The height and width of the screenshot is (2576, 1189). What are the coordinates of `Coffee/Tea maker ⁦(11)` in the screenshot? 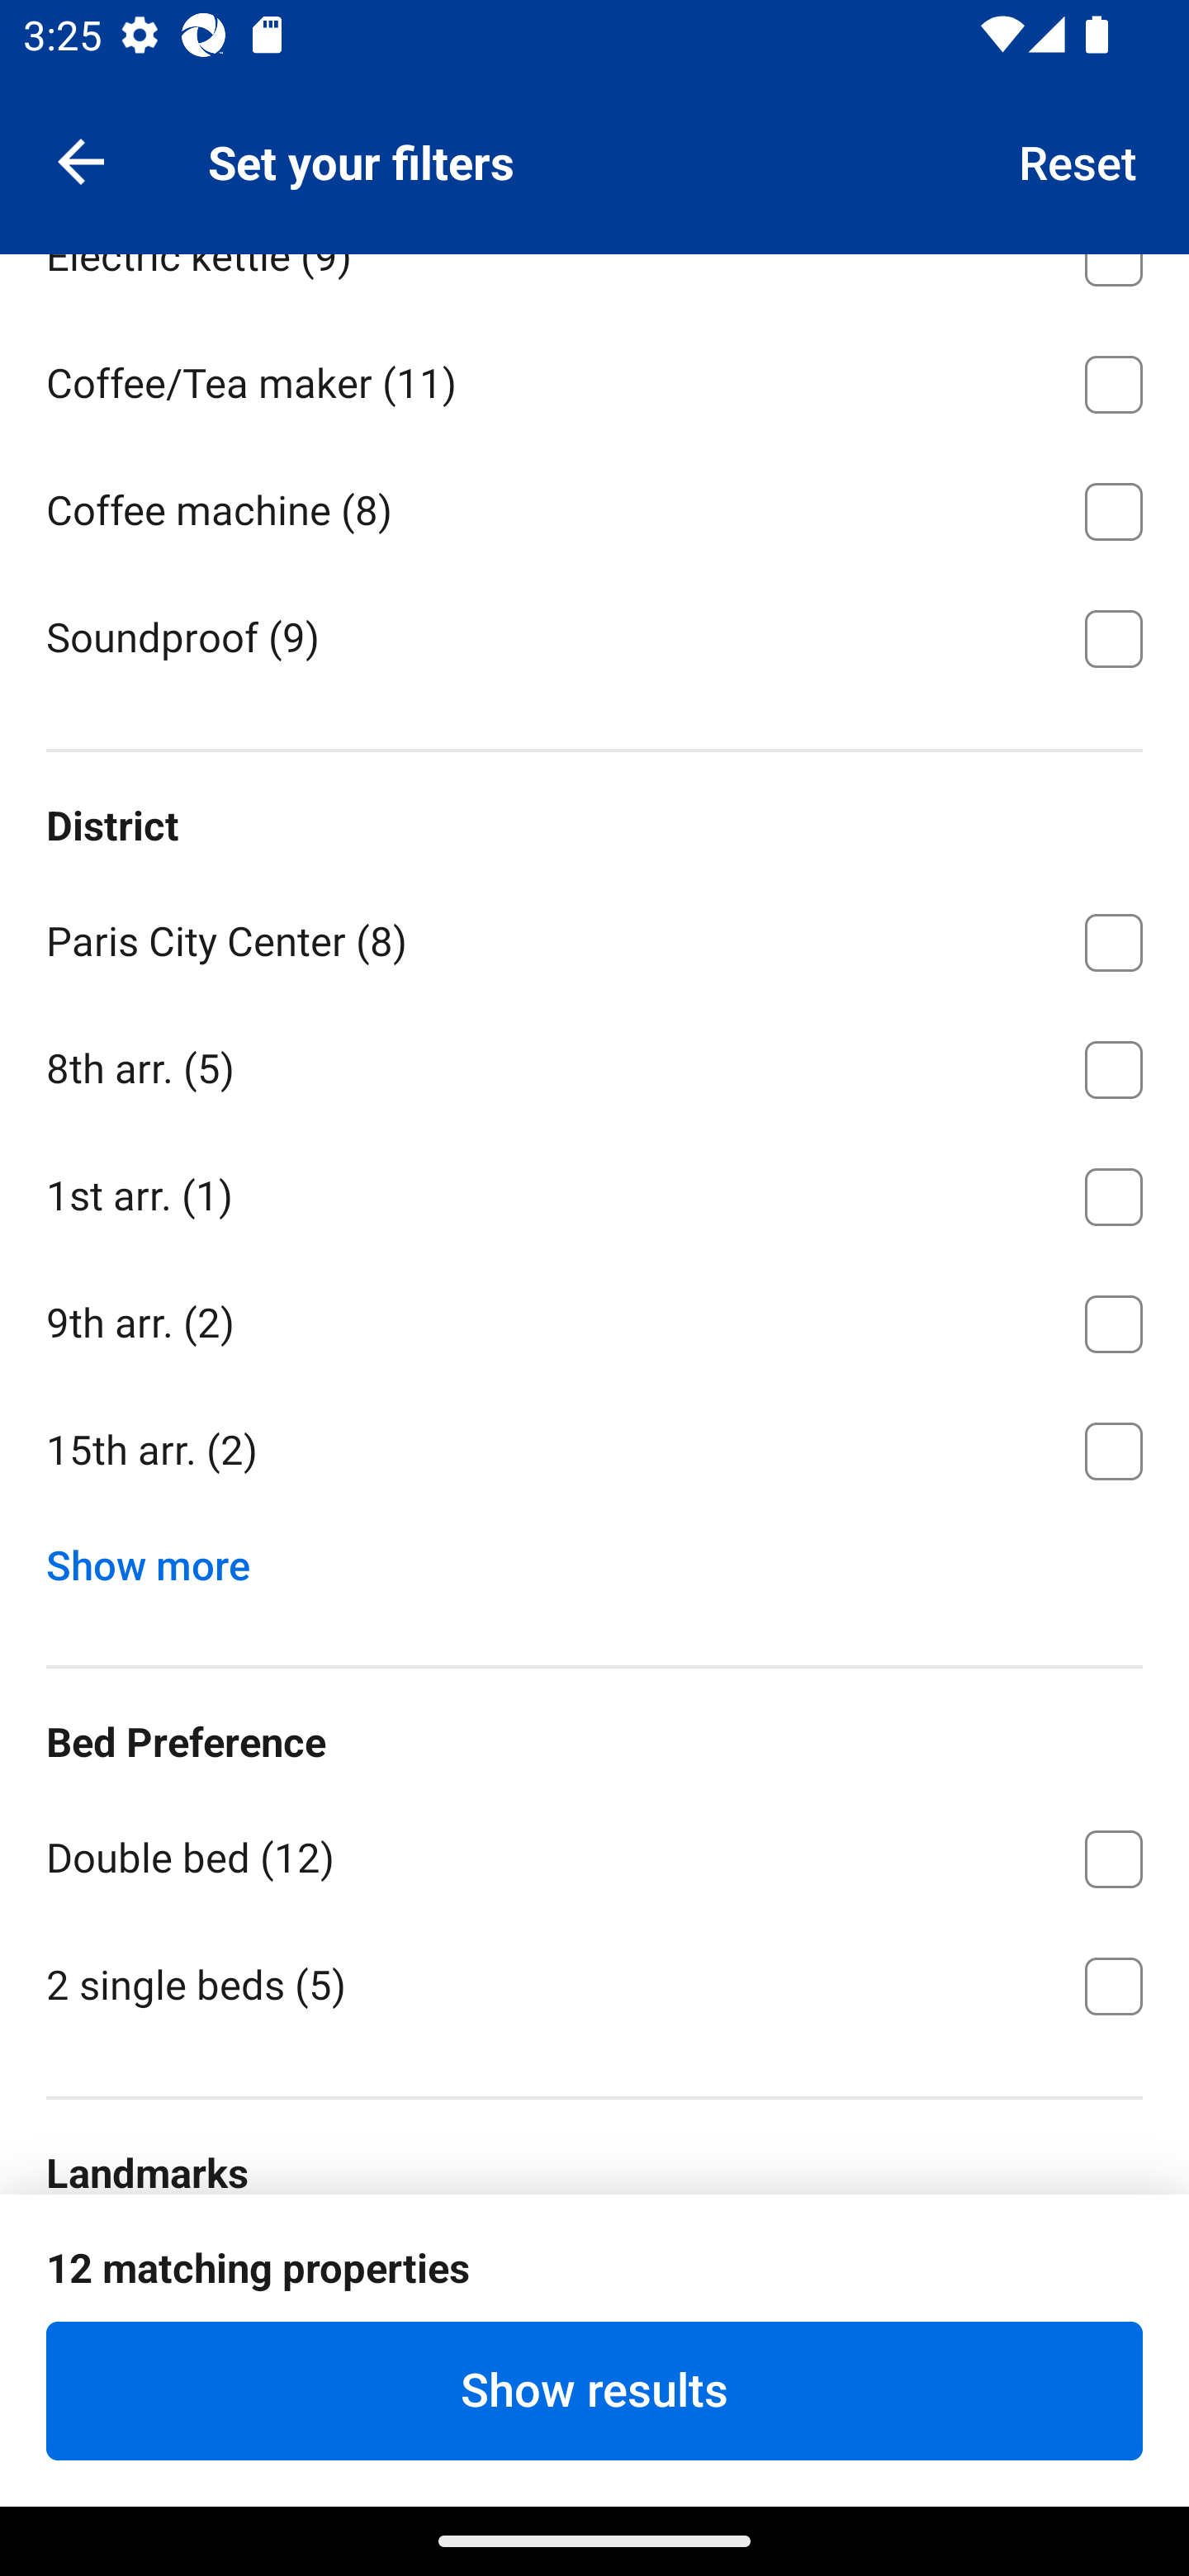 It's located at (594, 378).